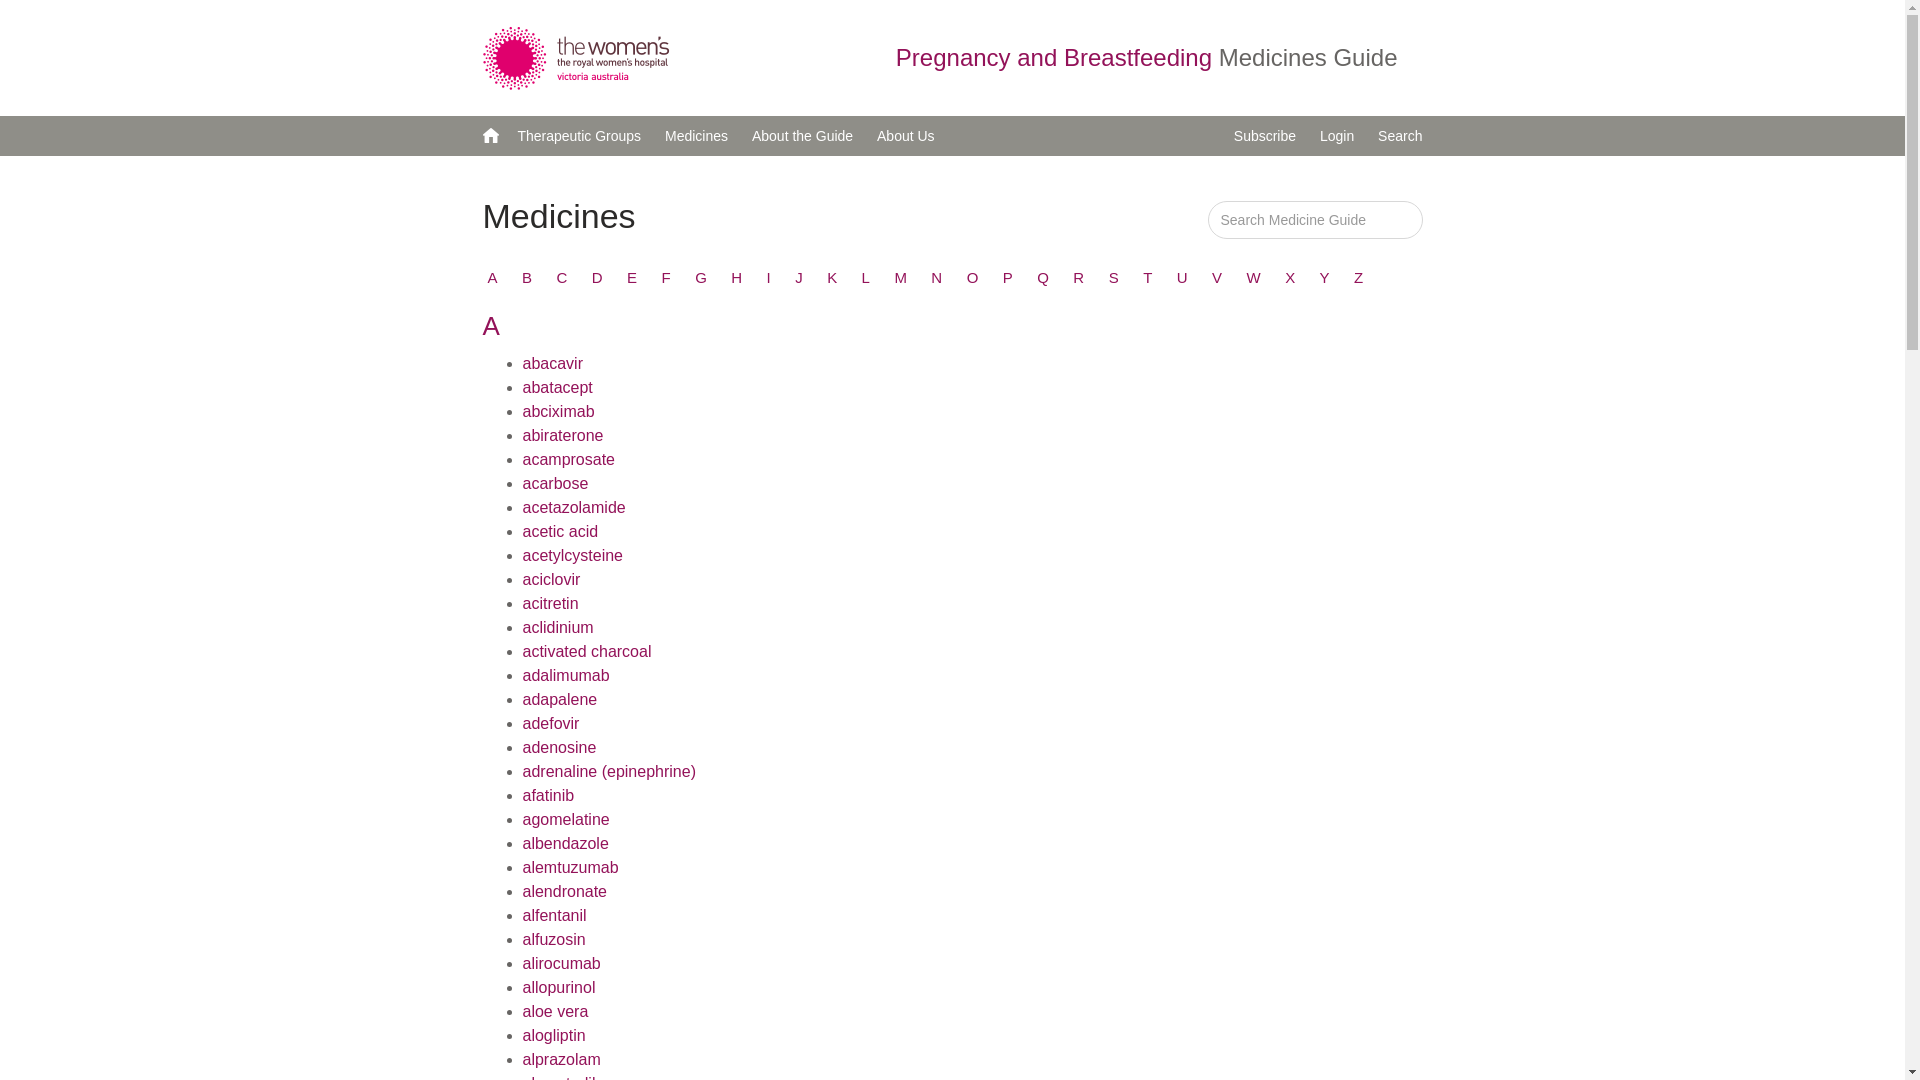 This screenshot has width=1920, height=1080. What do you see at coordinates (570, 868) in the screenshot?
I see `alemtuzumab` at bounding box center [570, 868].